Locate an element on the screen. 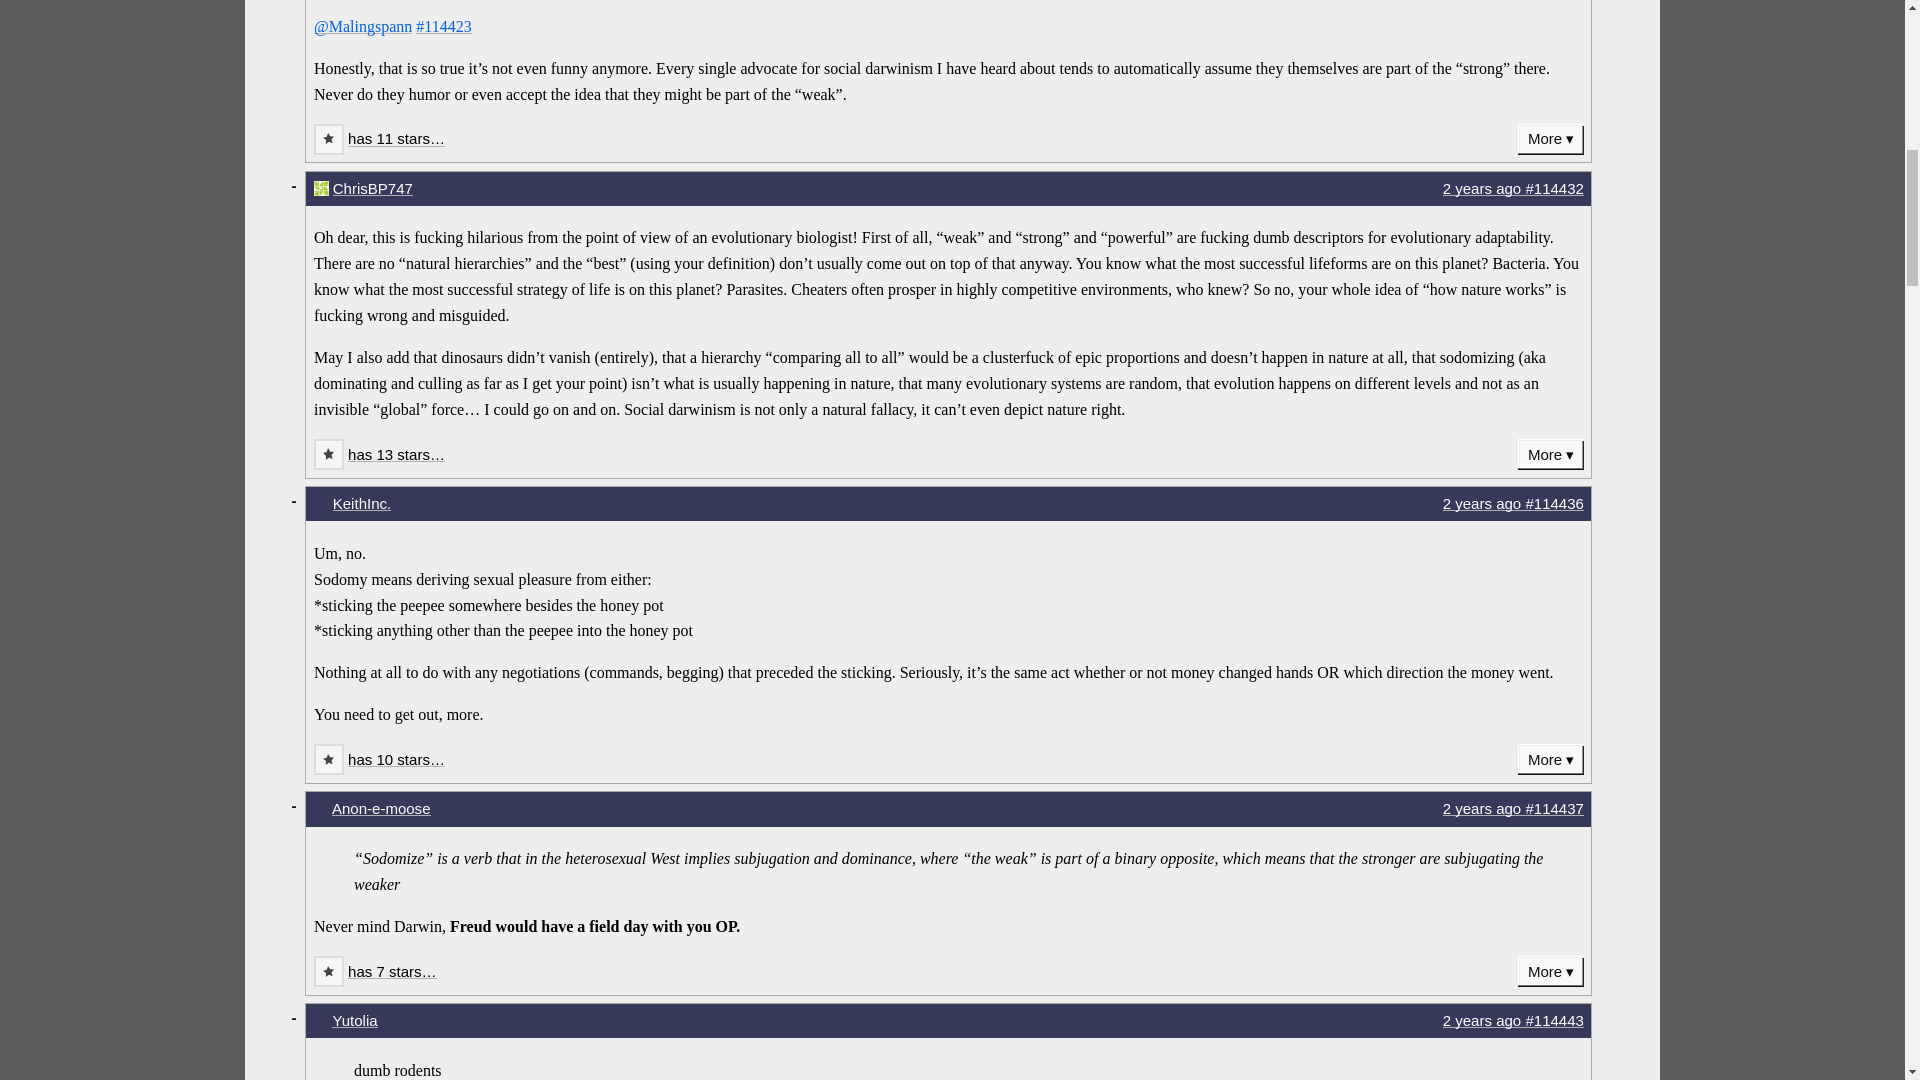  Log in to vote is located at coordinates (328, 140).